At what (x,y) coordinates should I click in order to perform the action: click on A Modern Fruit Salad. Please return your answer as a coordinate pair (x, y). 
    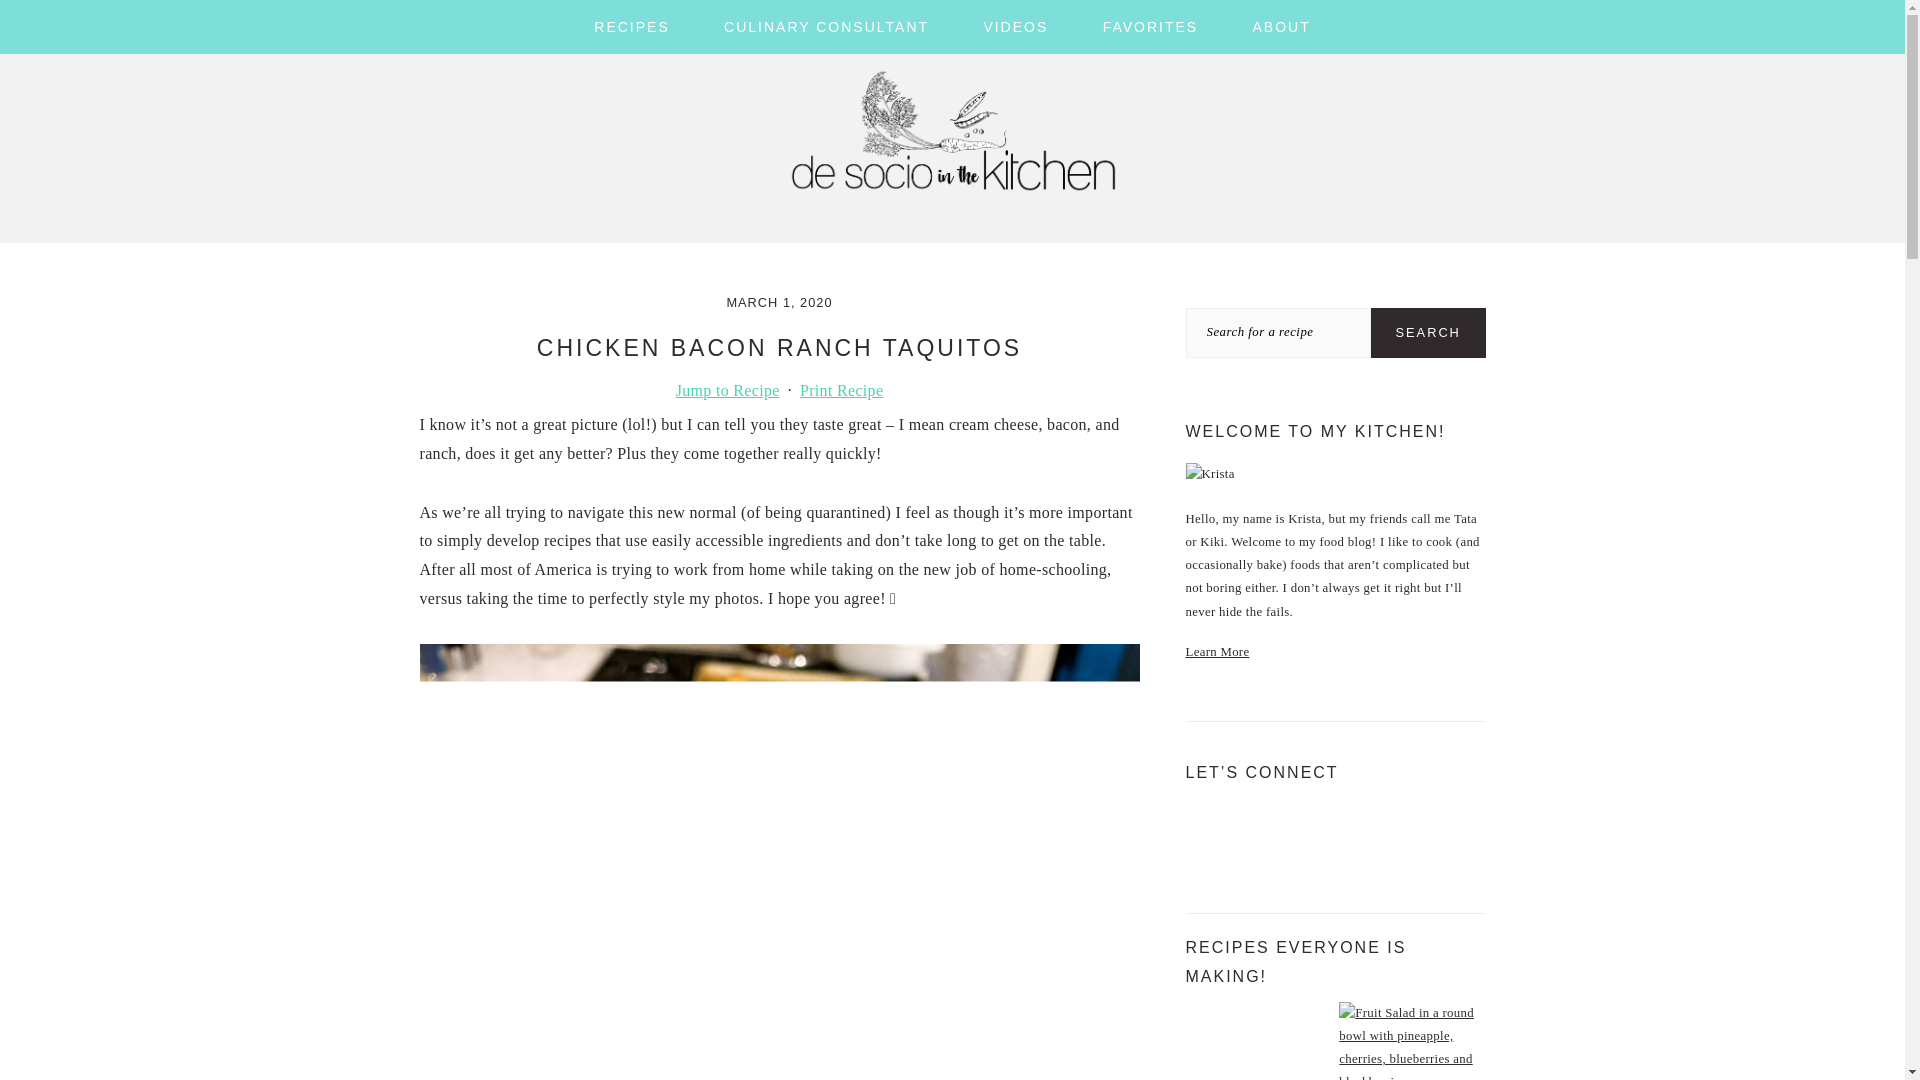
    Looking at the image, I should click on (1411, 1041).